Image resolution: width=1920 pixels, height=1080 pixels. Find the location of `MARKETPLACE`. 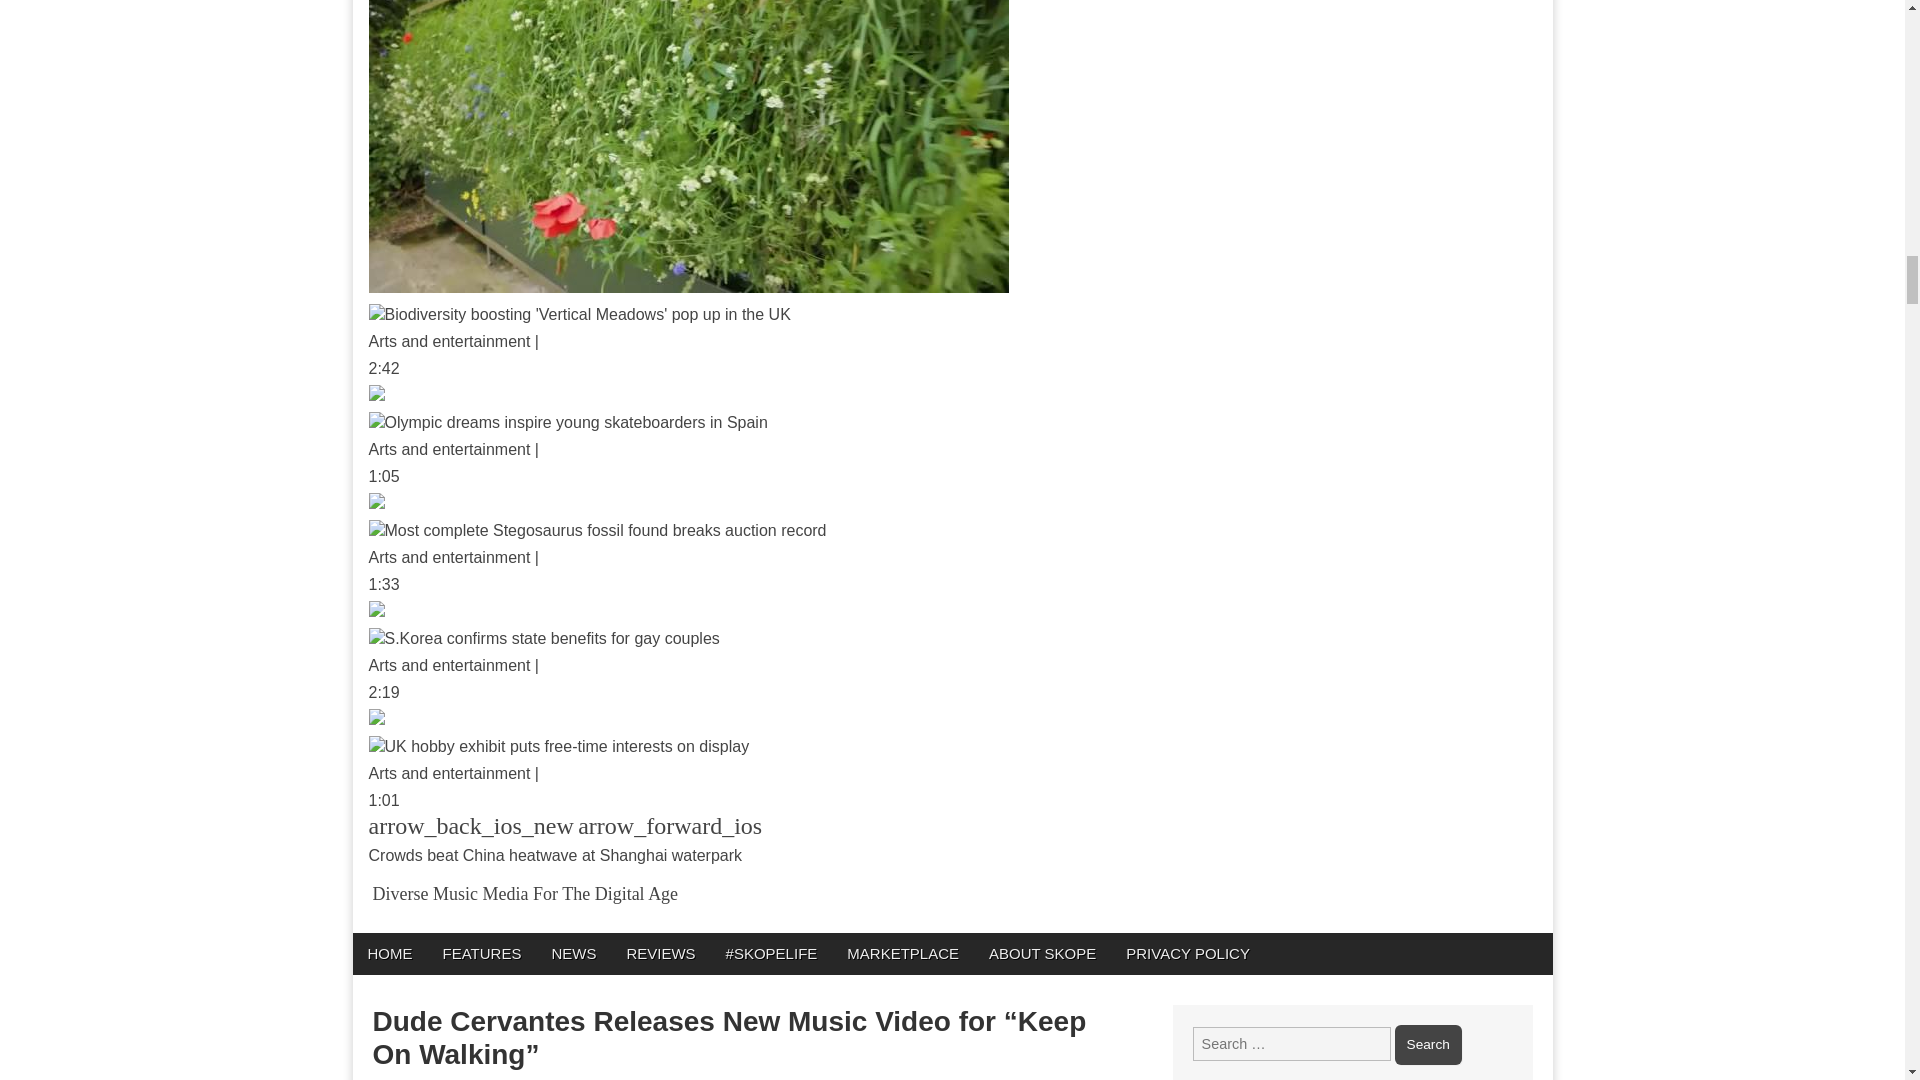

MARKETPLACE is located at coordinates (902, 954).